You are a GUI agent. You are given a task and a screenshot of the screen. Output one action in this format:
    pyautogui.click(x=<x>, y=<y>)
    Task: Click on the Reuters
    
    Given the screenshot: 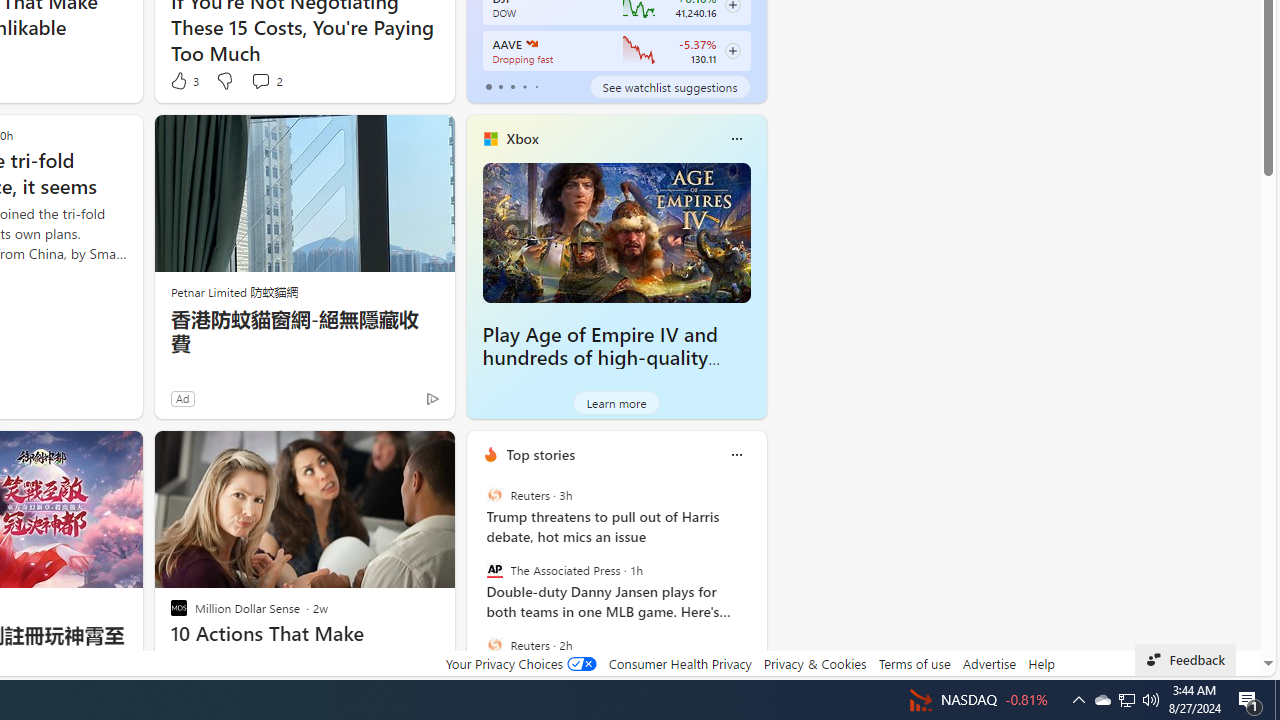 What is the action you would take?
    pyautogui.click(x=494, y=644)
    